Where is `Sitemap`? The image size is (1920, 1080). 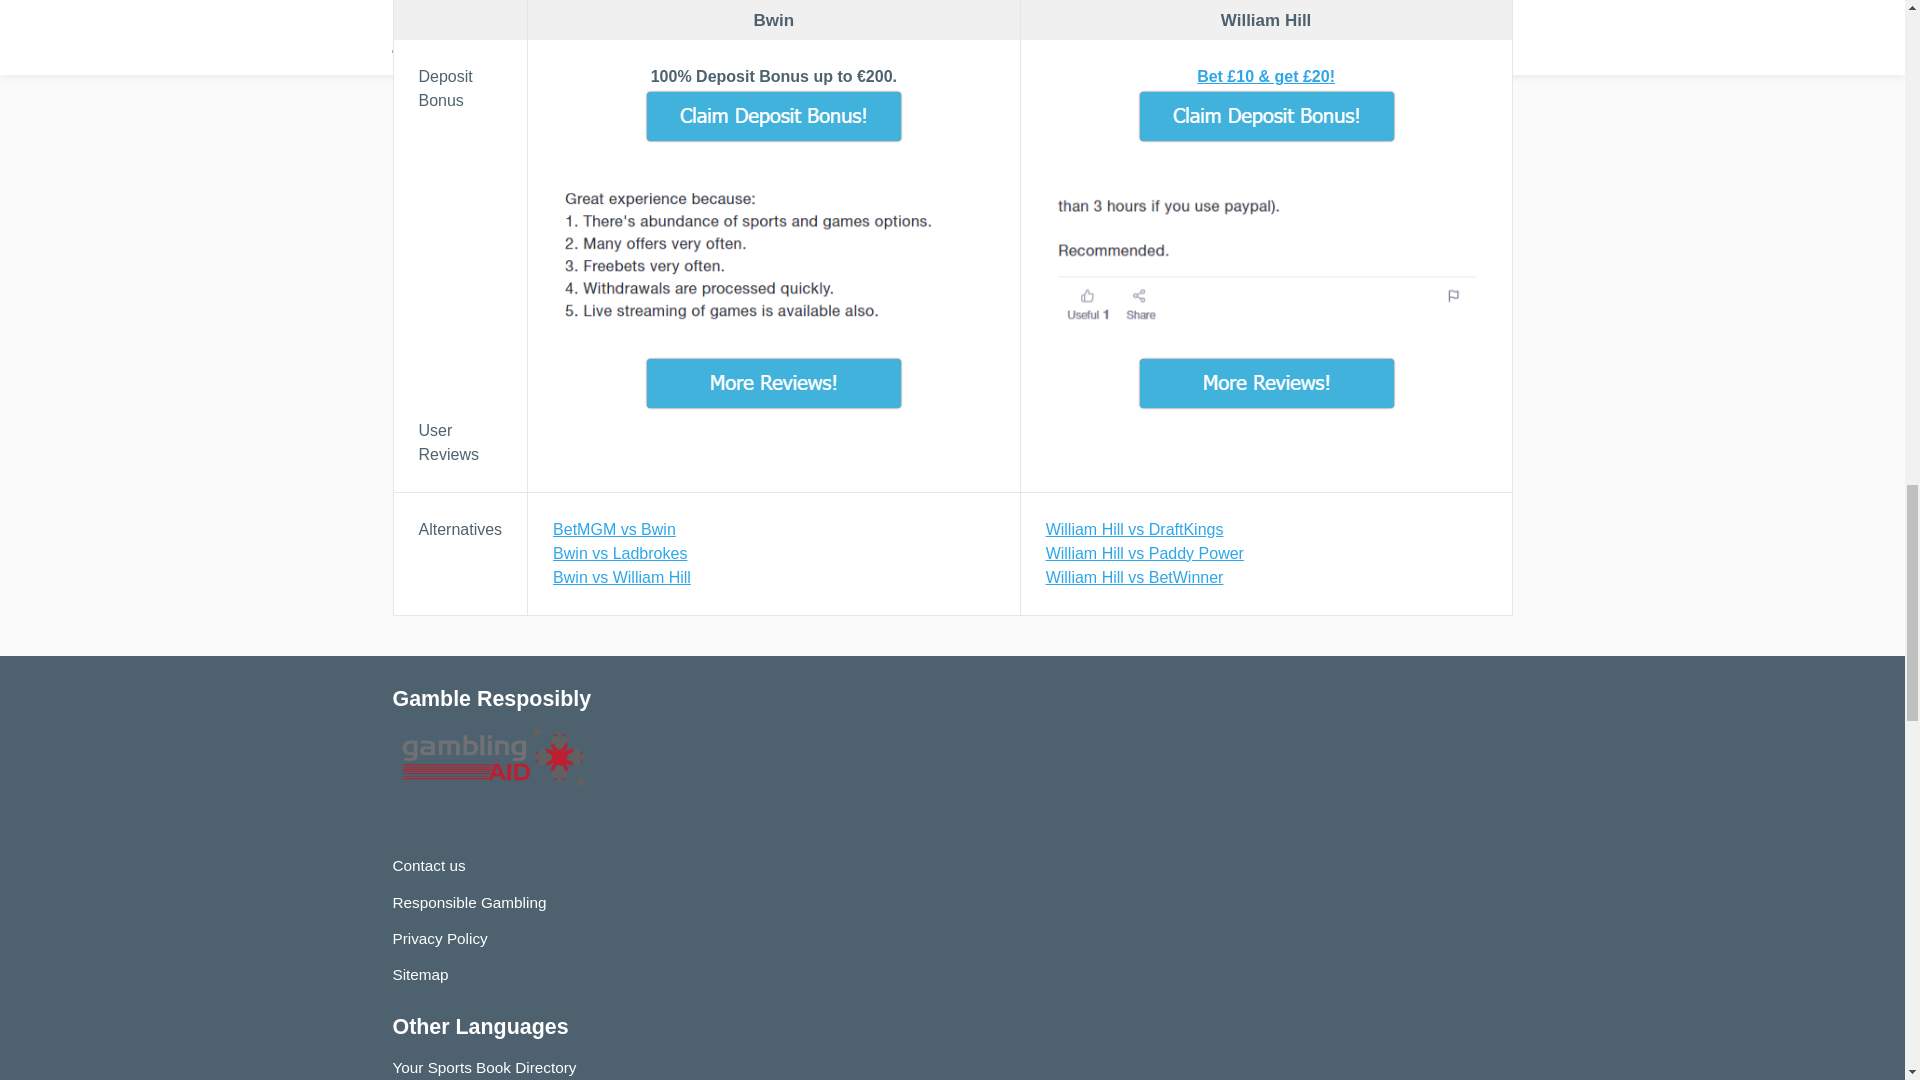 Sitemap is located at coordinates (419, 974).